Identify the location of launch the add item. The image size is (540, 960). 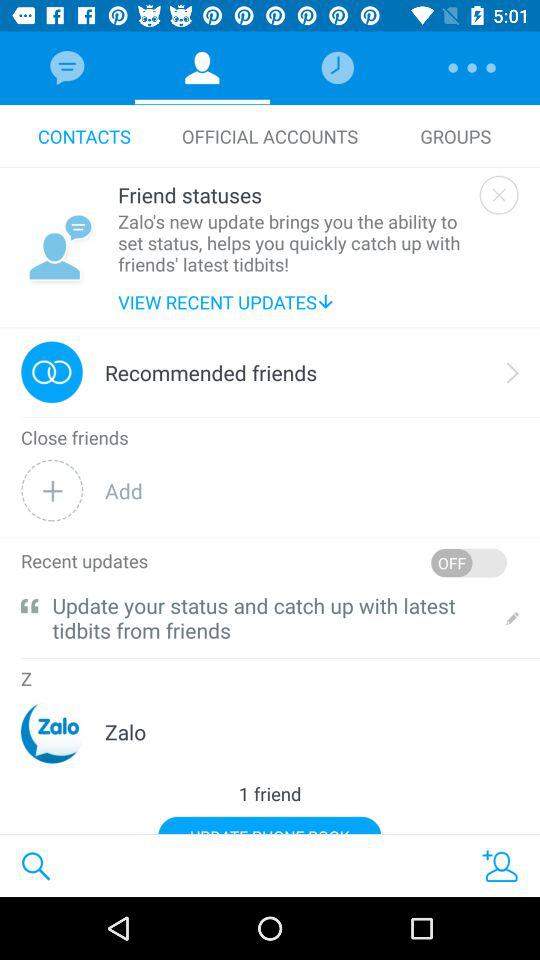
(312, 490).